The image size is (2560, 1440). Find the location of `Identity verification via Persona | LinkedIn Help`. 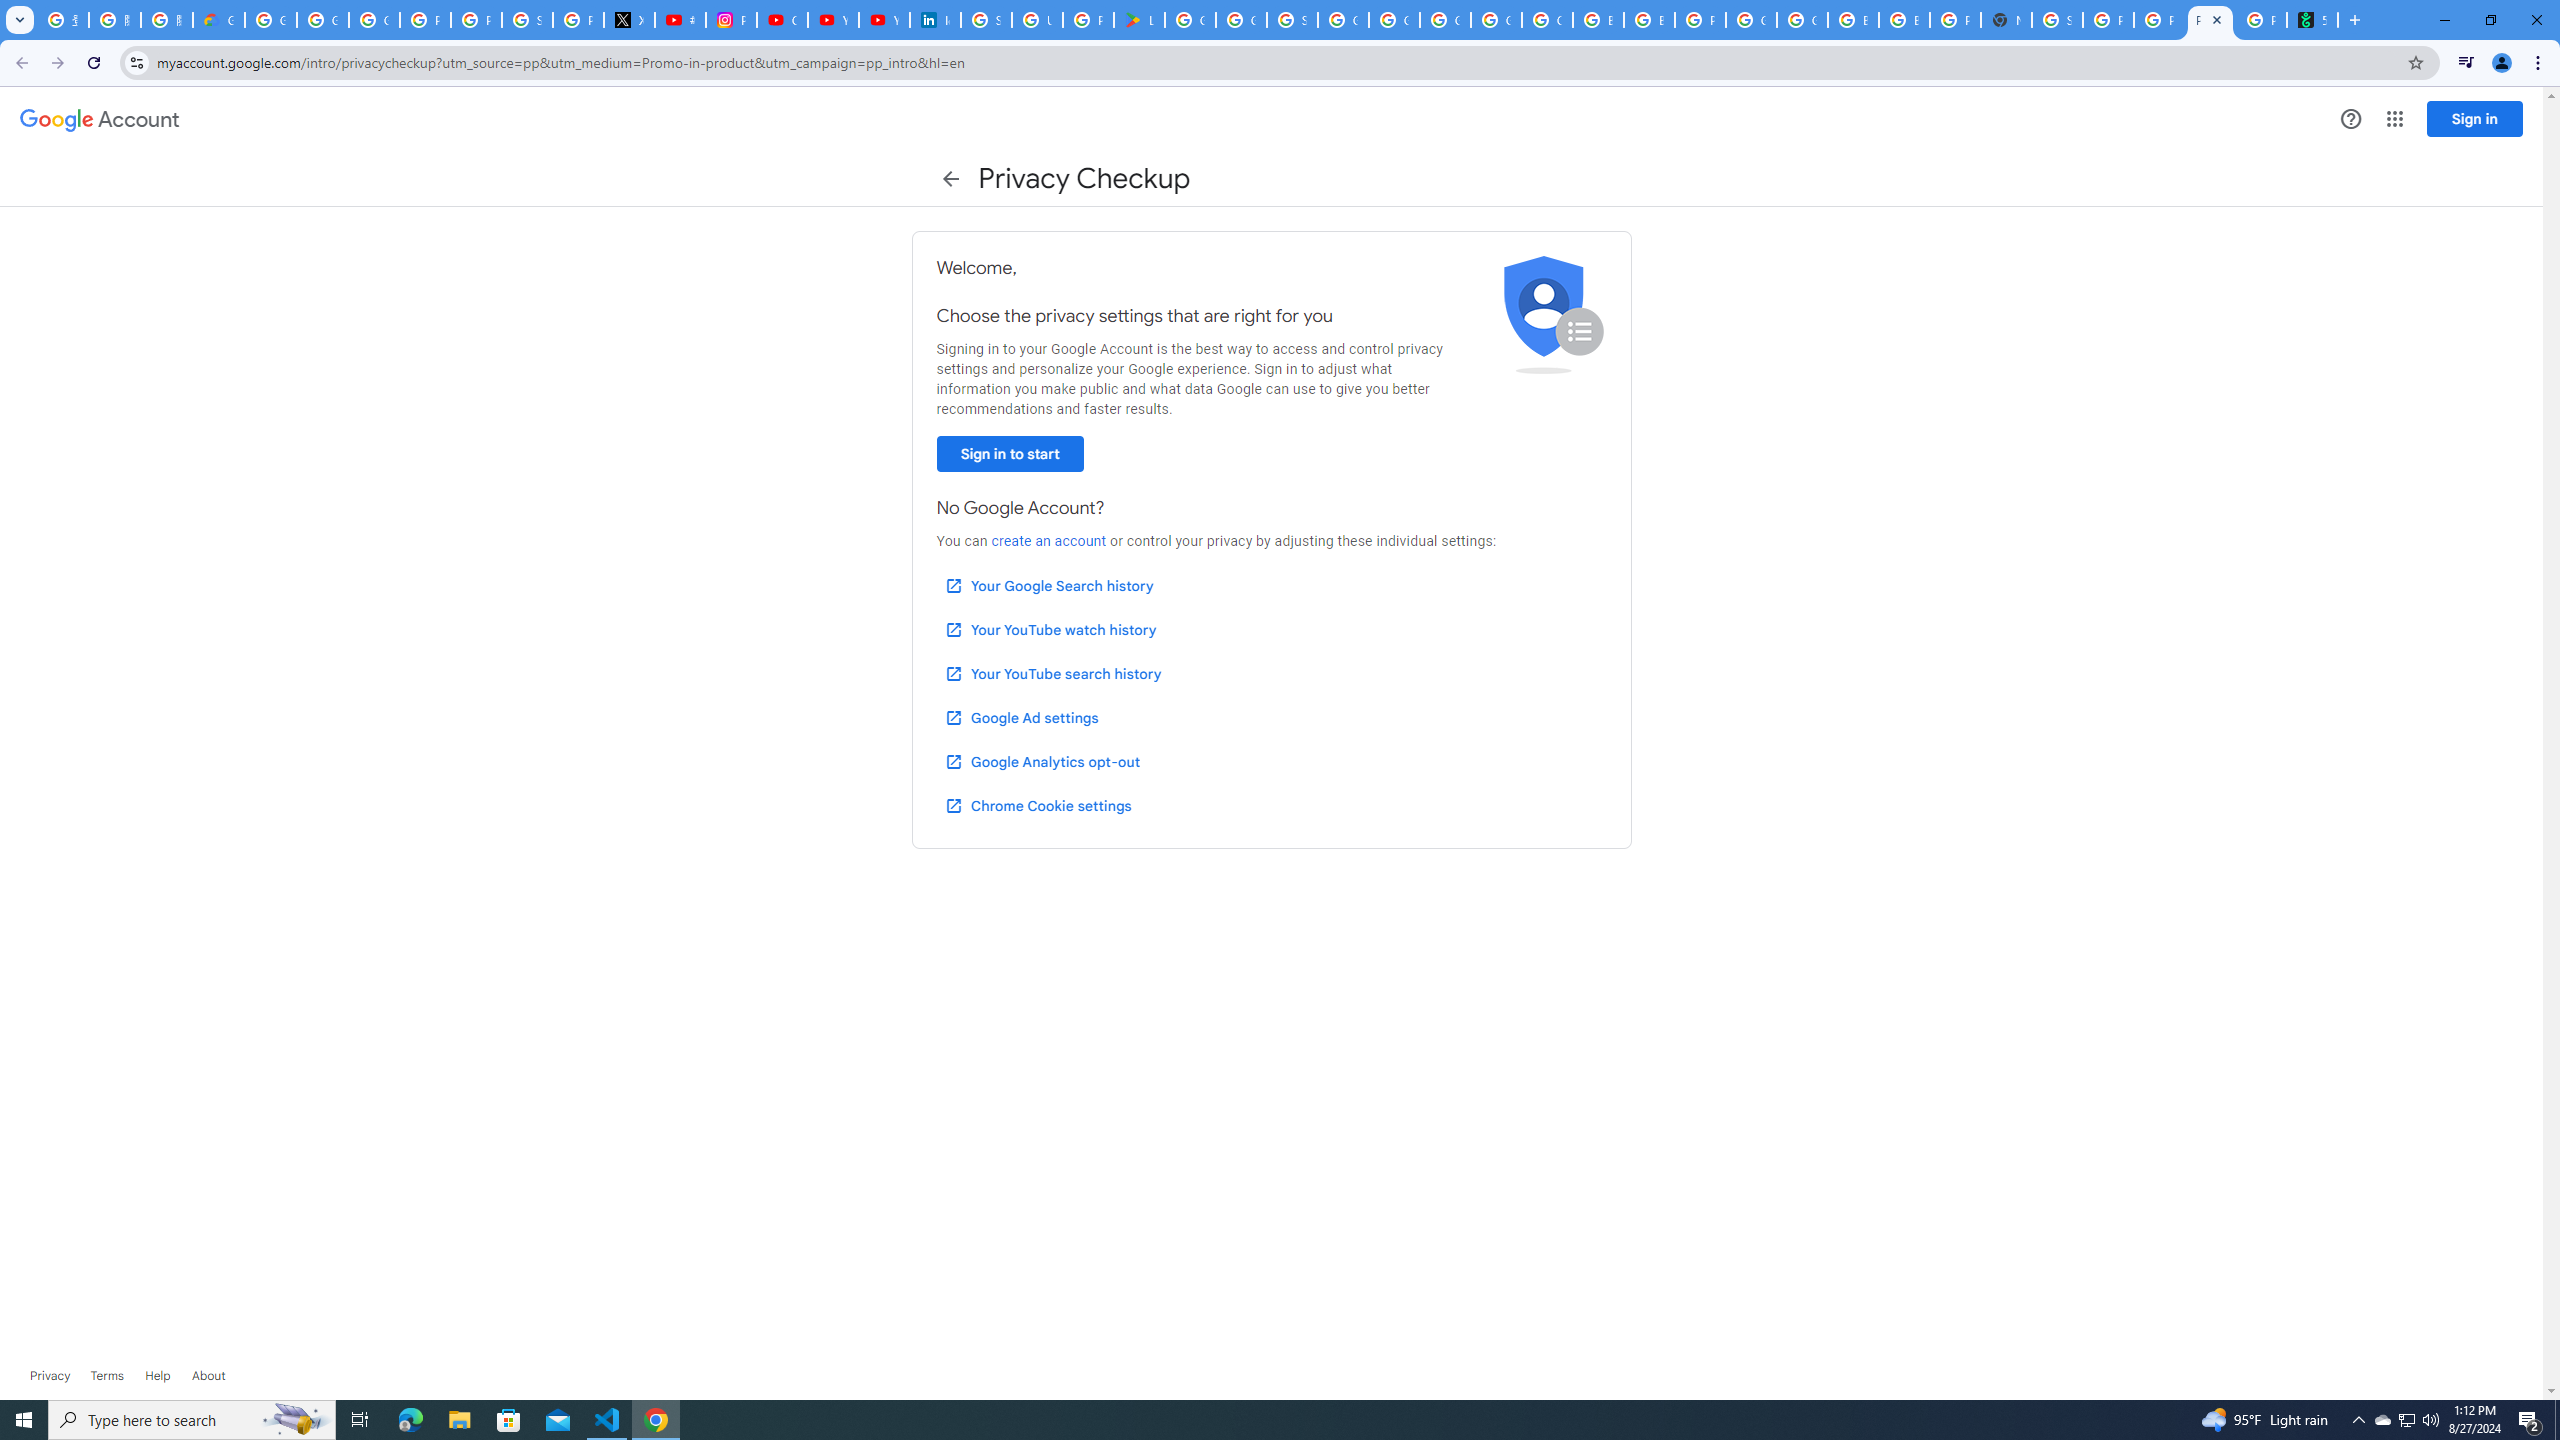

Identity verification via Persona | LinkedIn Help is located at coordinates (936, 20).